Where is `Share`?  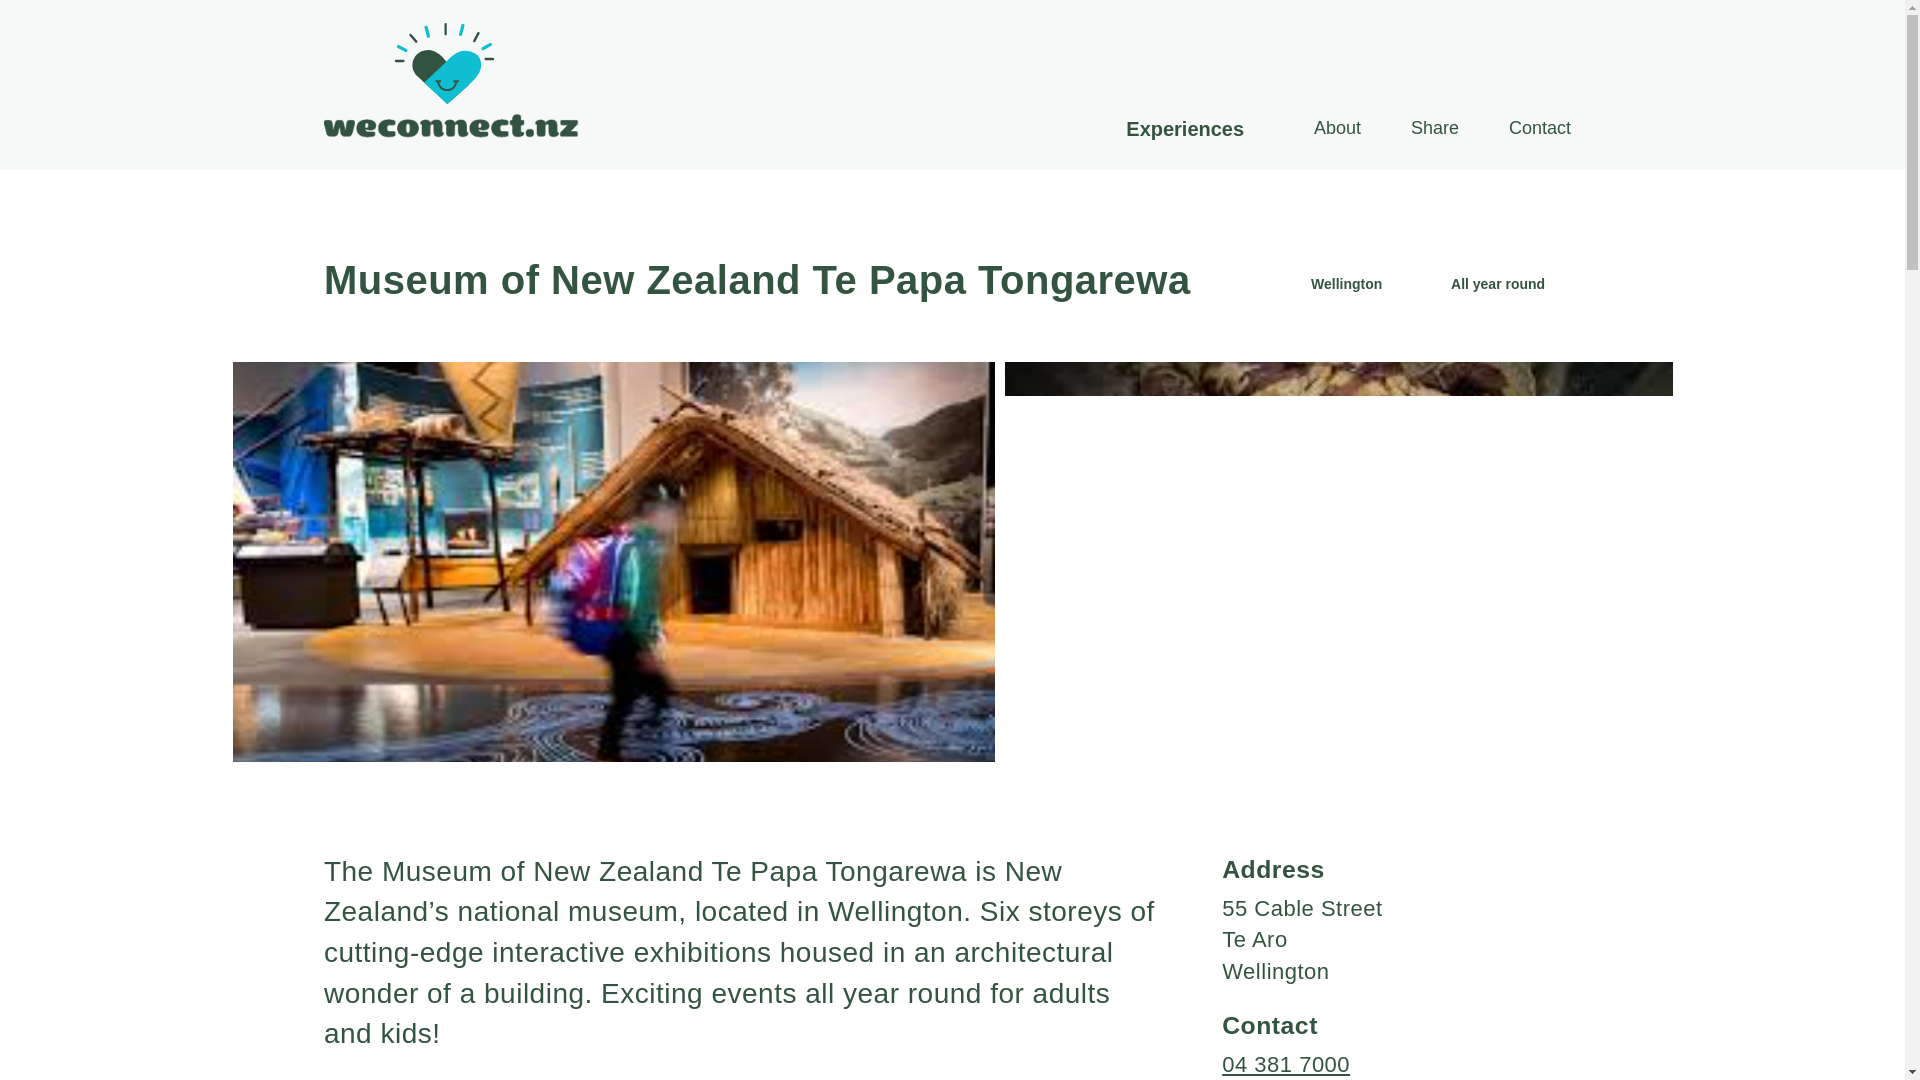
Share is located at coordinates (1434, 128).